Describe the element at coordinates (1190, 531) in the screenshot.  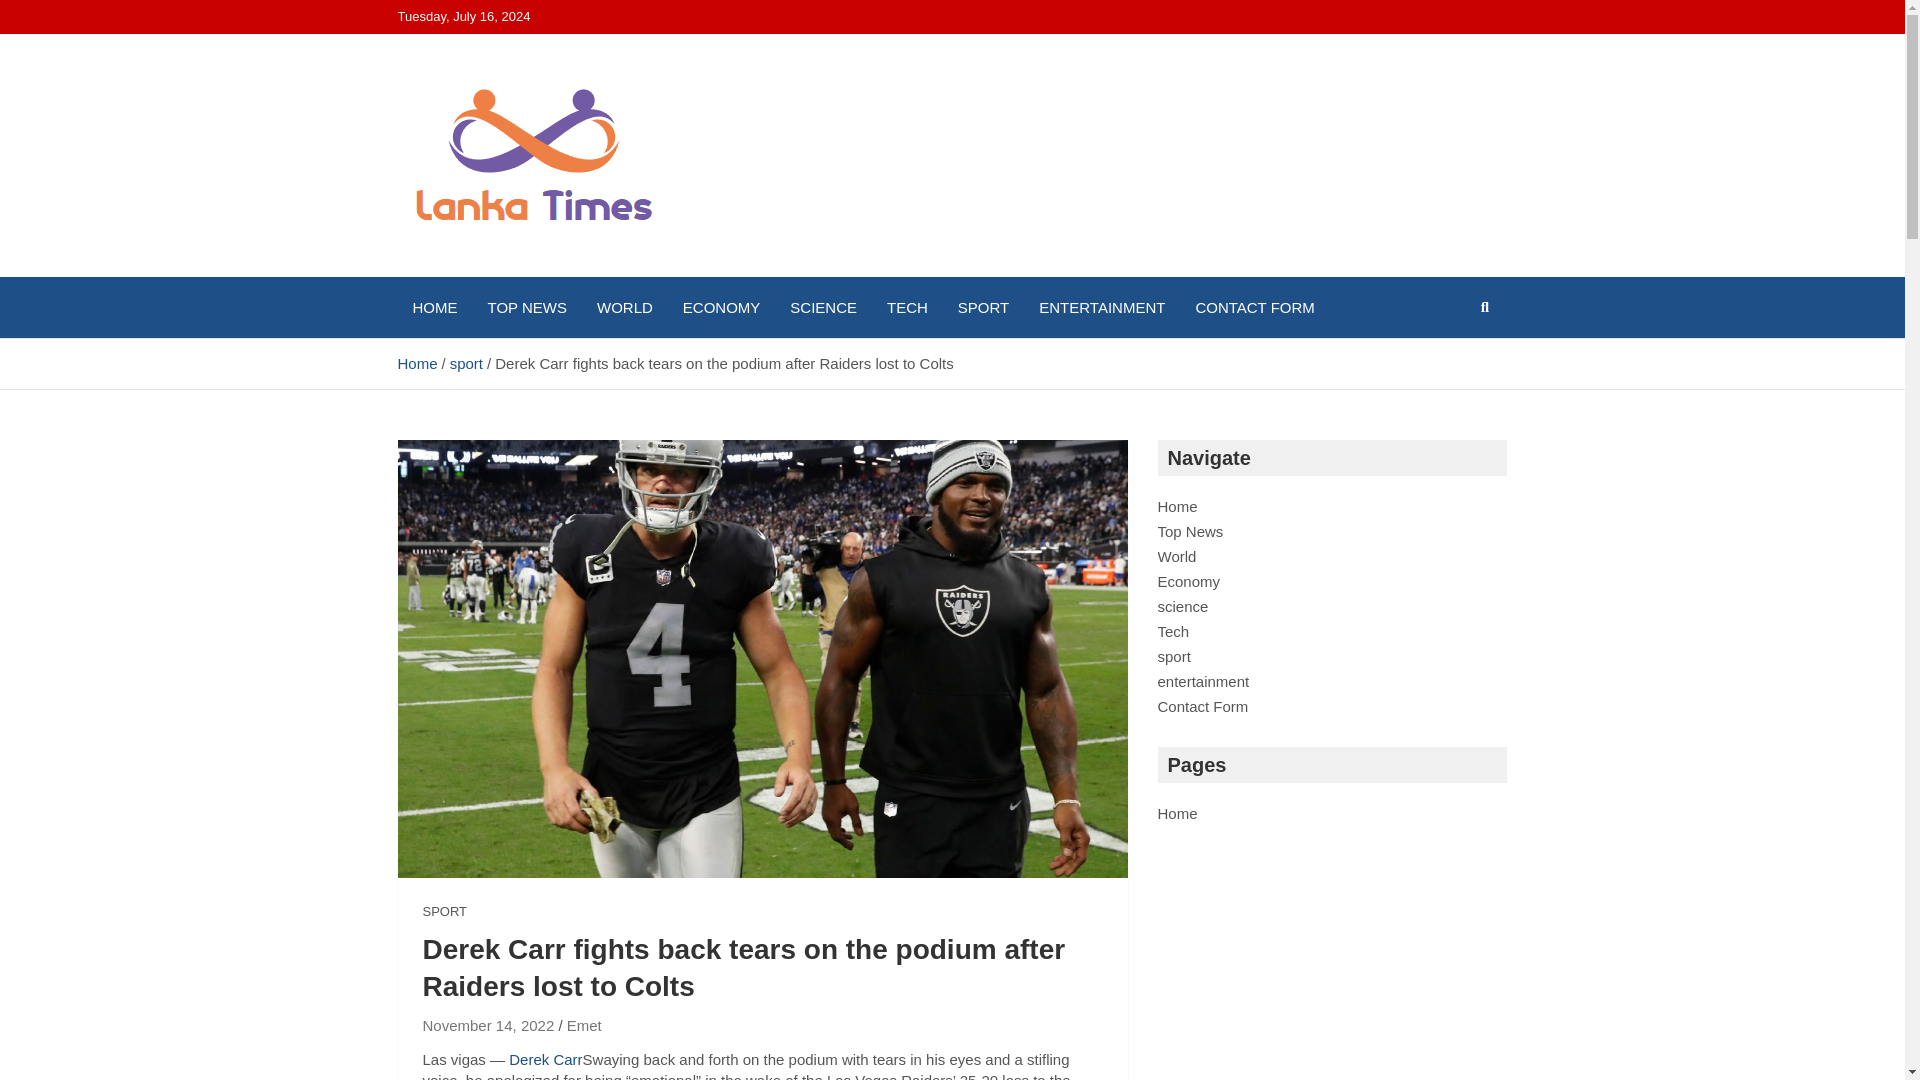
I see `Top News` at that location.